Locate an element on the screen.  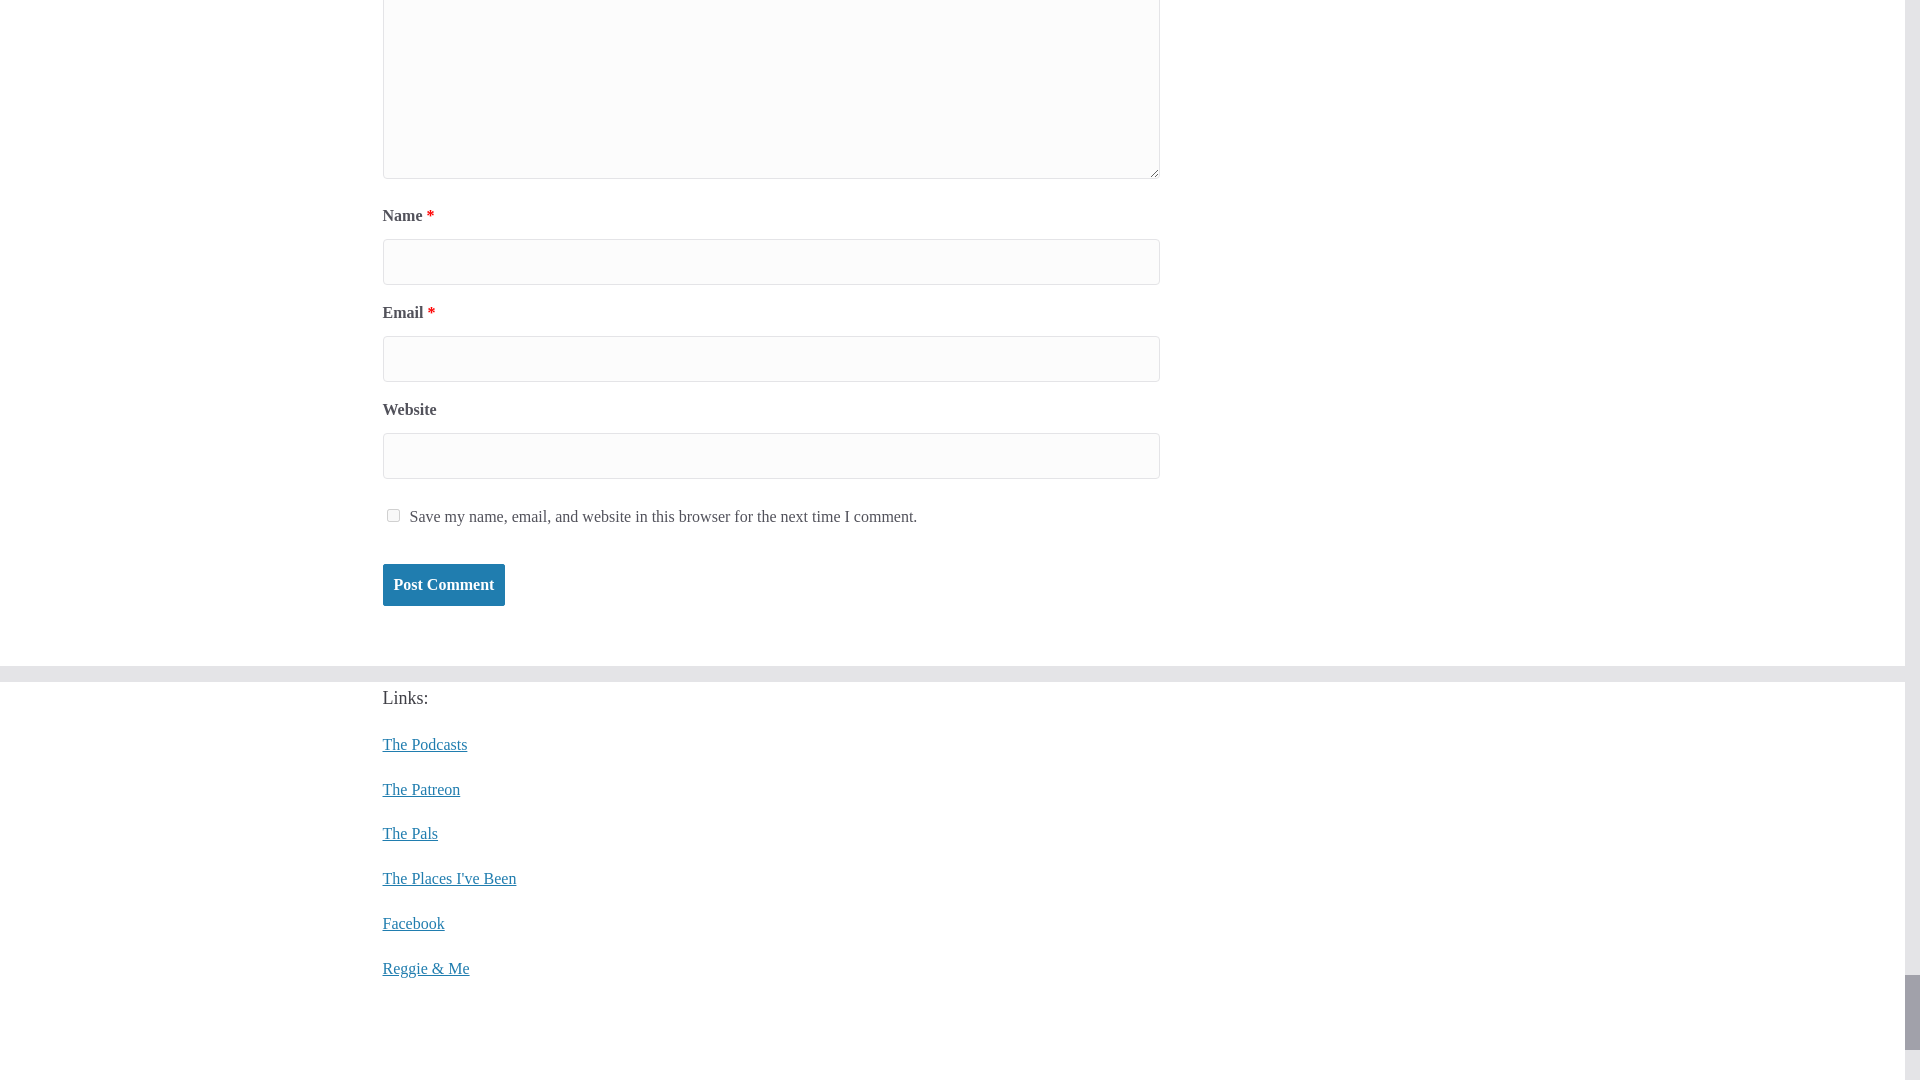
Post Comment is located at coordinates (443, 584).